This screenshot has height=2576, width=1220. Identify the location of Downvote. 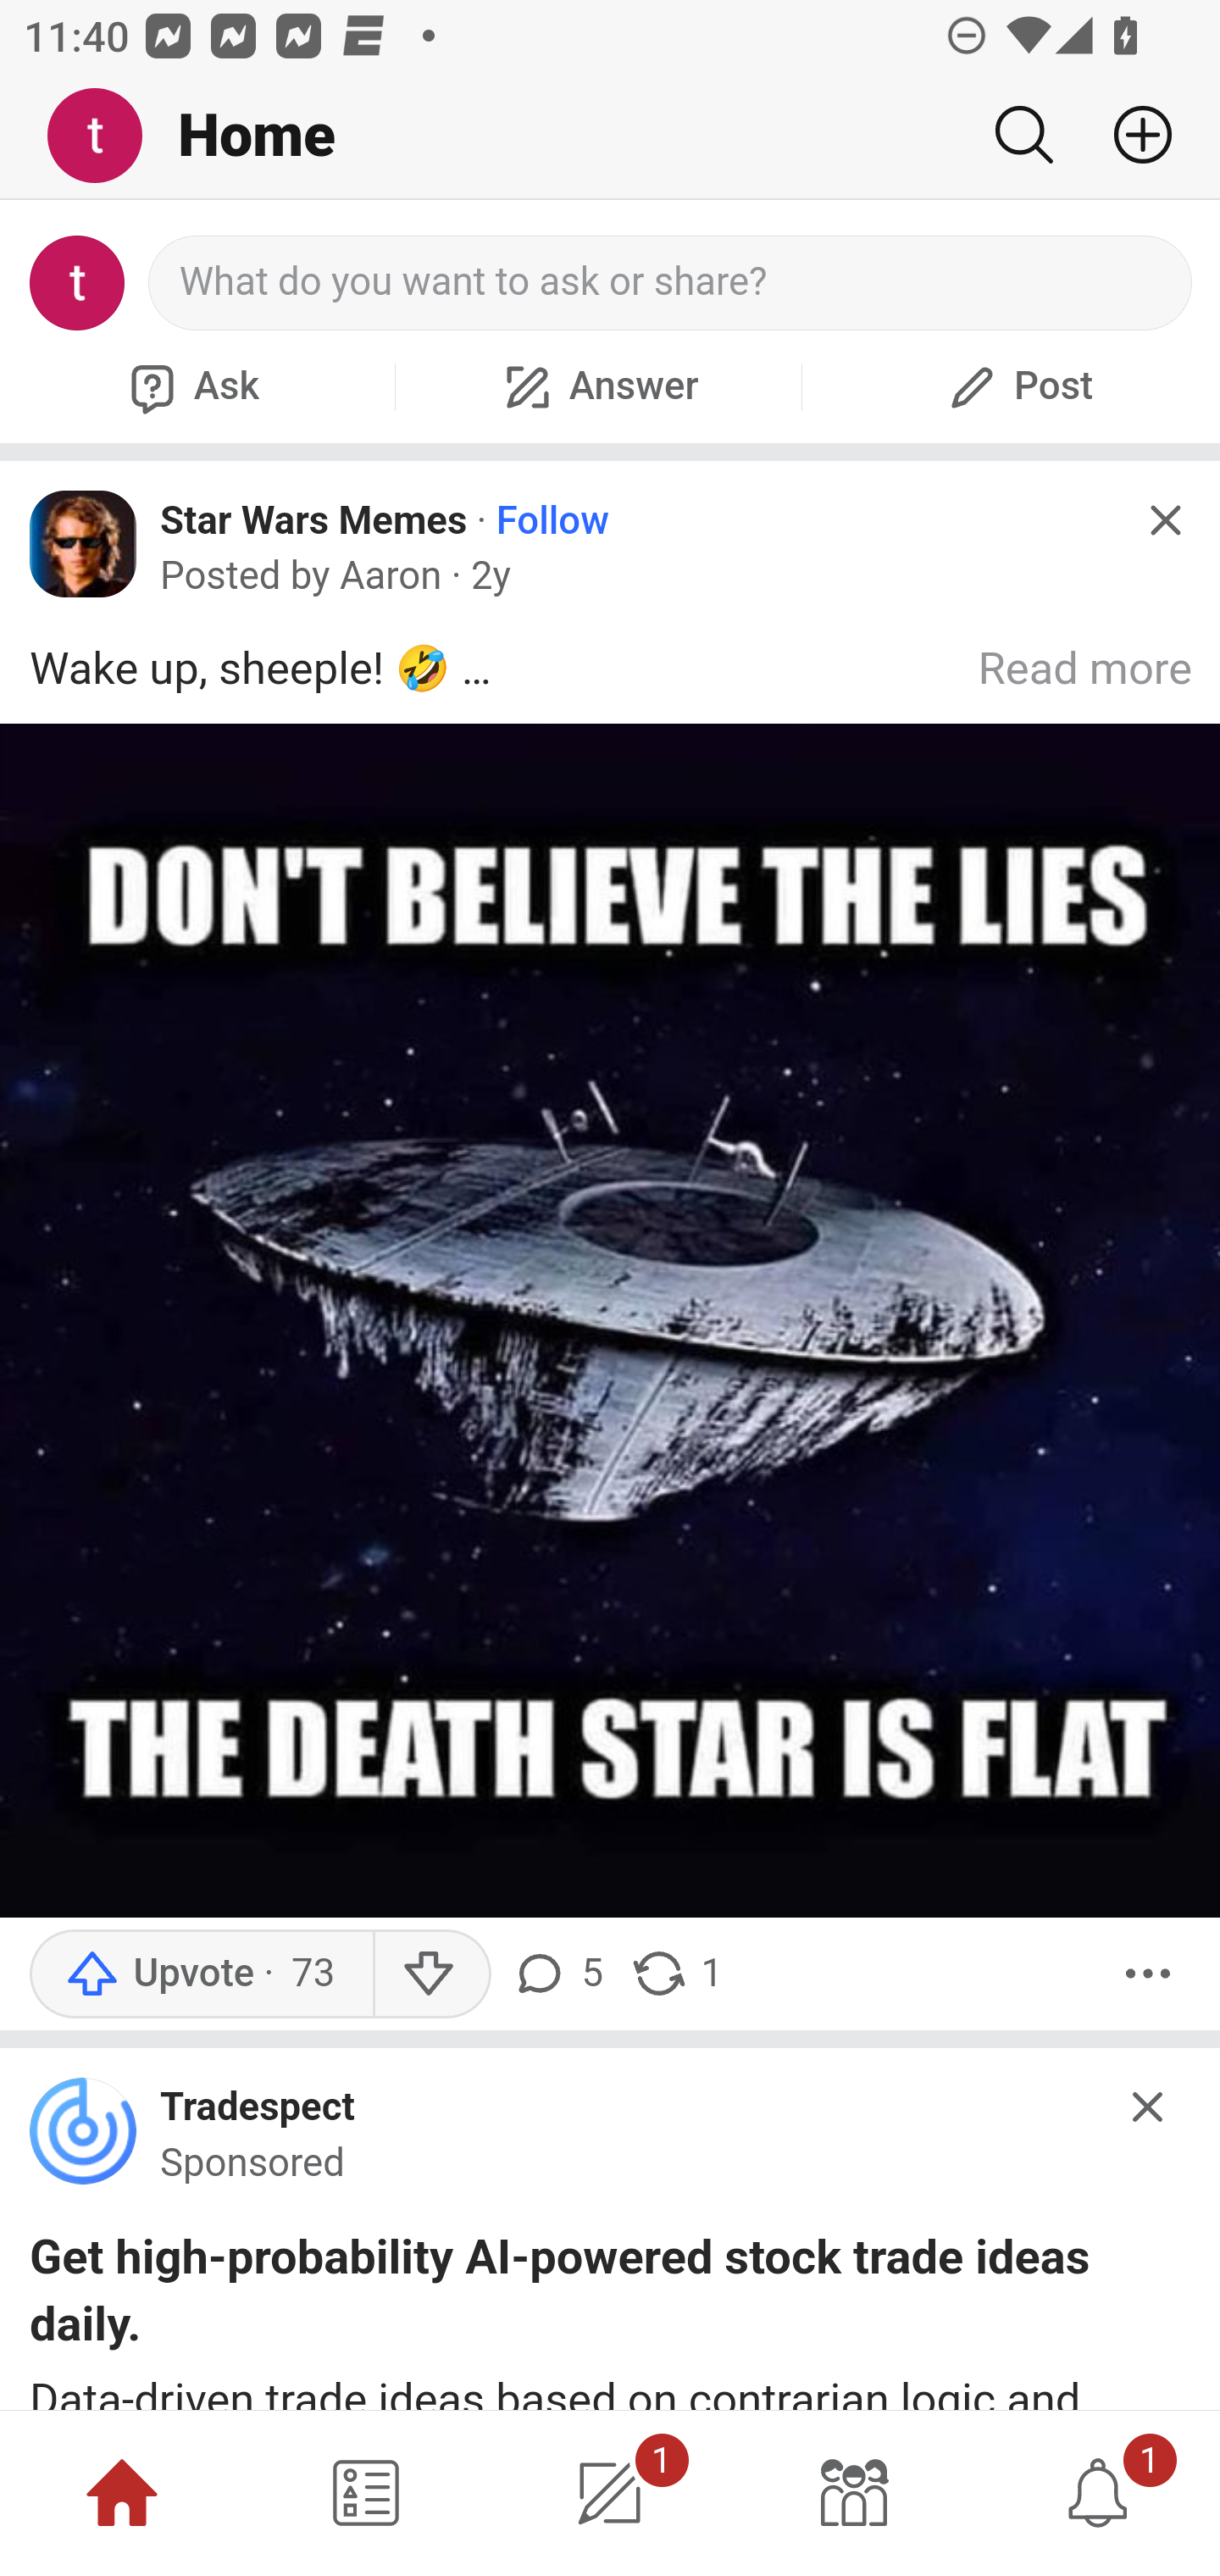
(430, 1974).